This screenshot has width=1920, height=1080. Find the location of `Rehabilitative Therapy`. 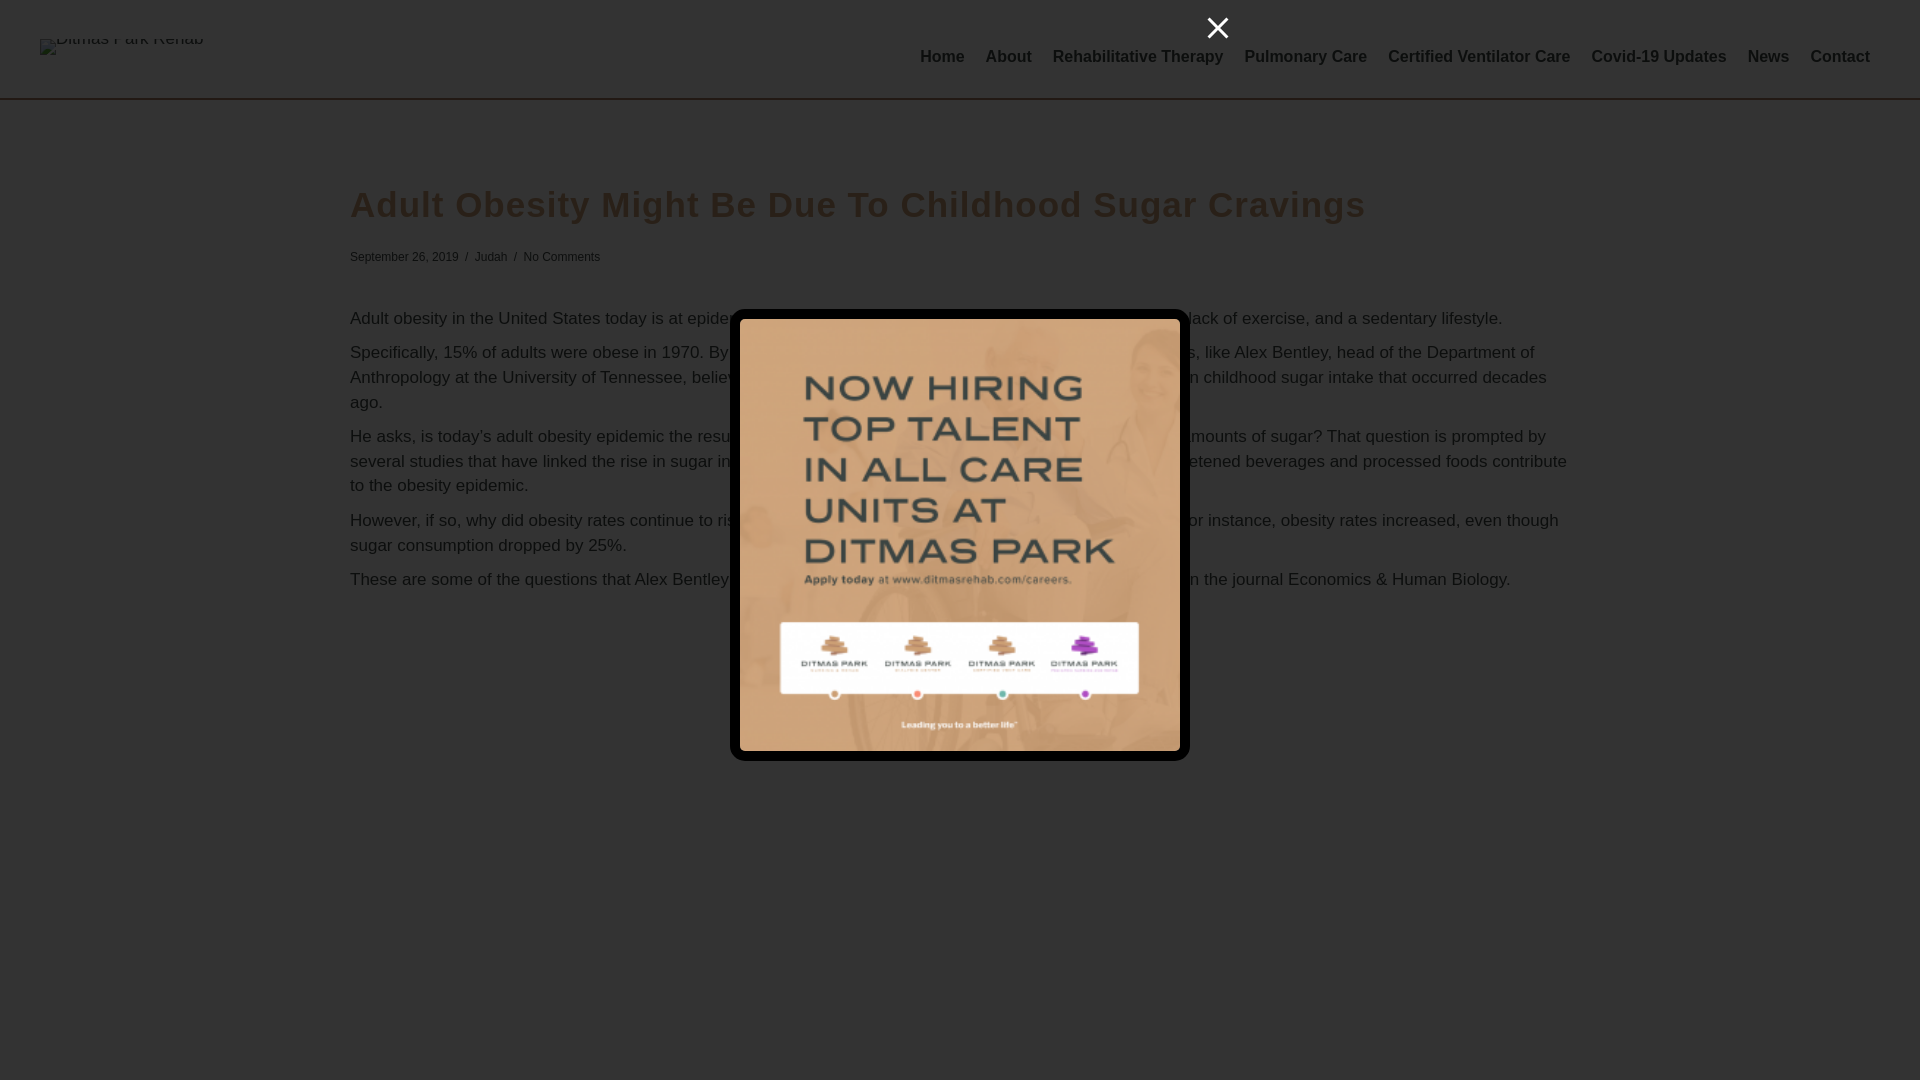

Rehabilitative Therapy is located at coordinates (1138, 56).